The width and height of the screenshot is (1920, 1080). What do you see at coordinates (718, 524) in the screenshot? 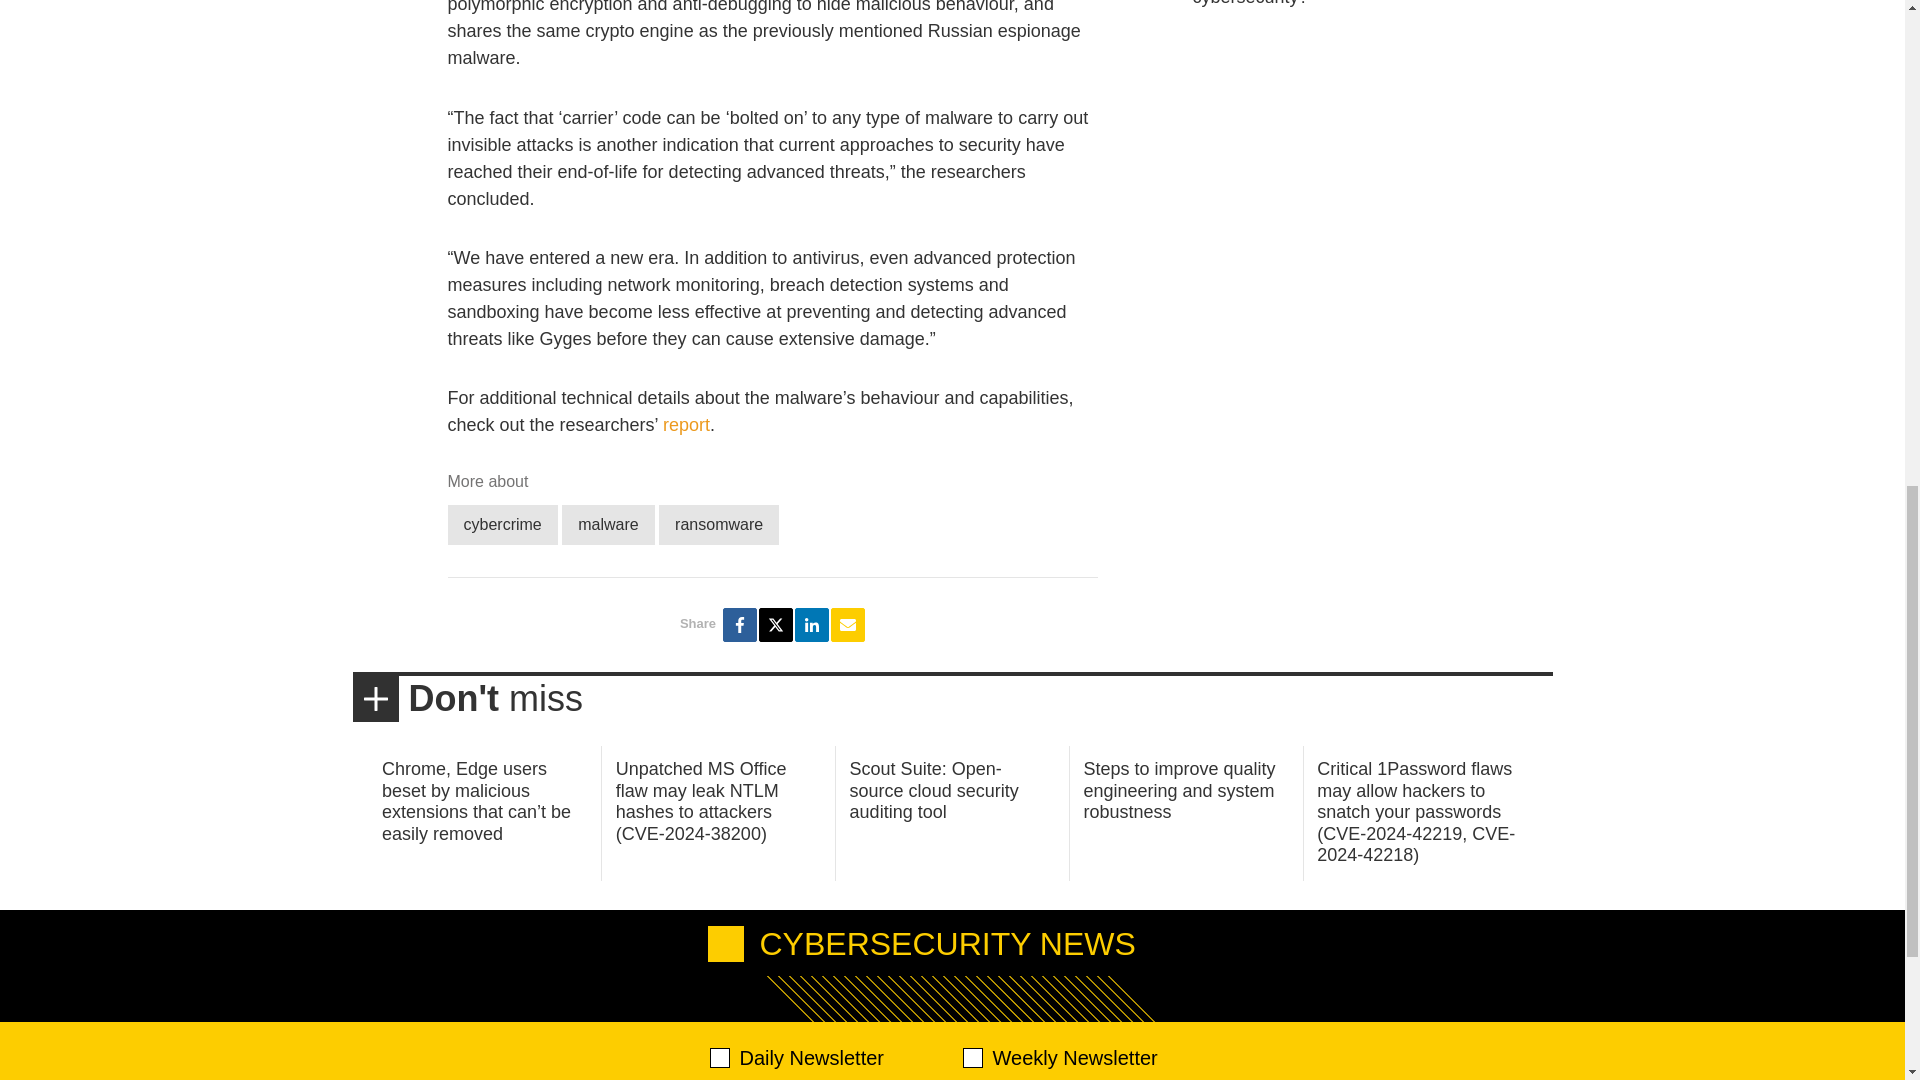
I see `ransomware` at bounding box center [718, 524].